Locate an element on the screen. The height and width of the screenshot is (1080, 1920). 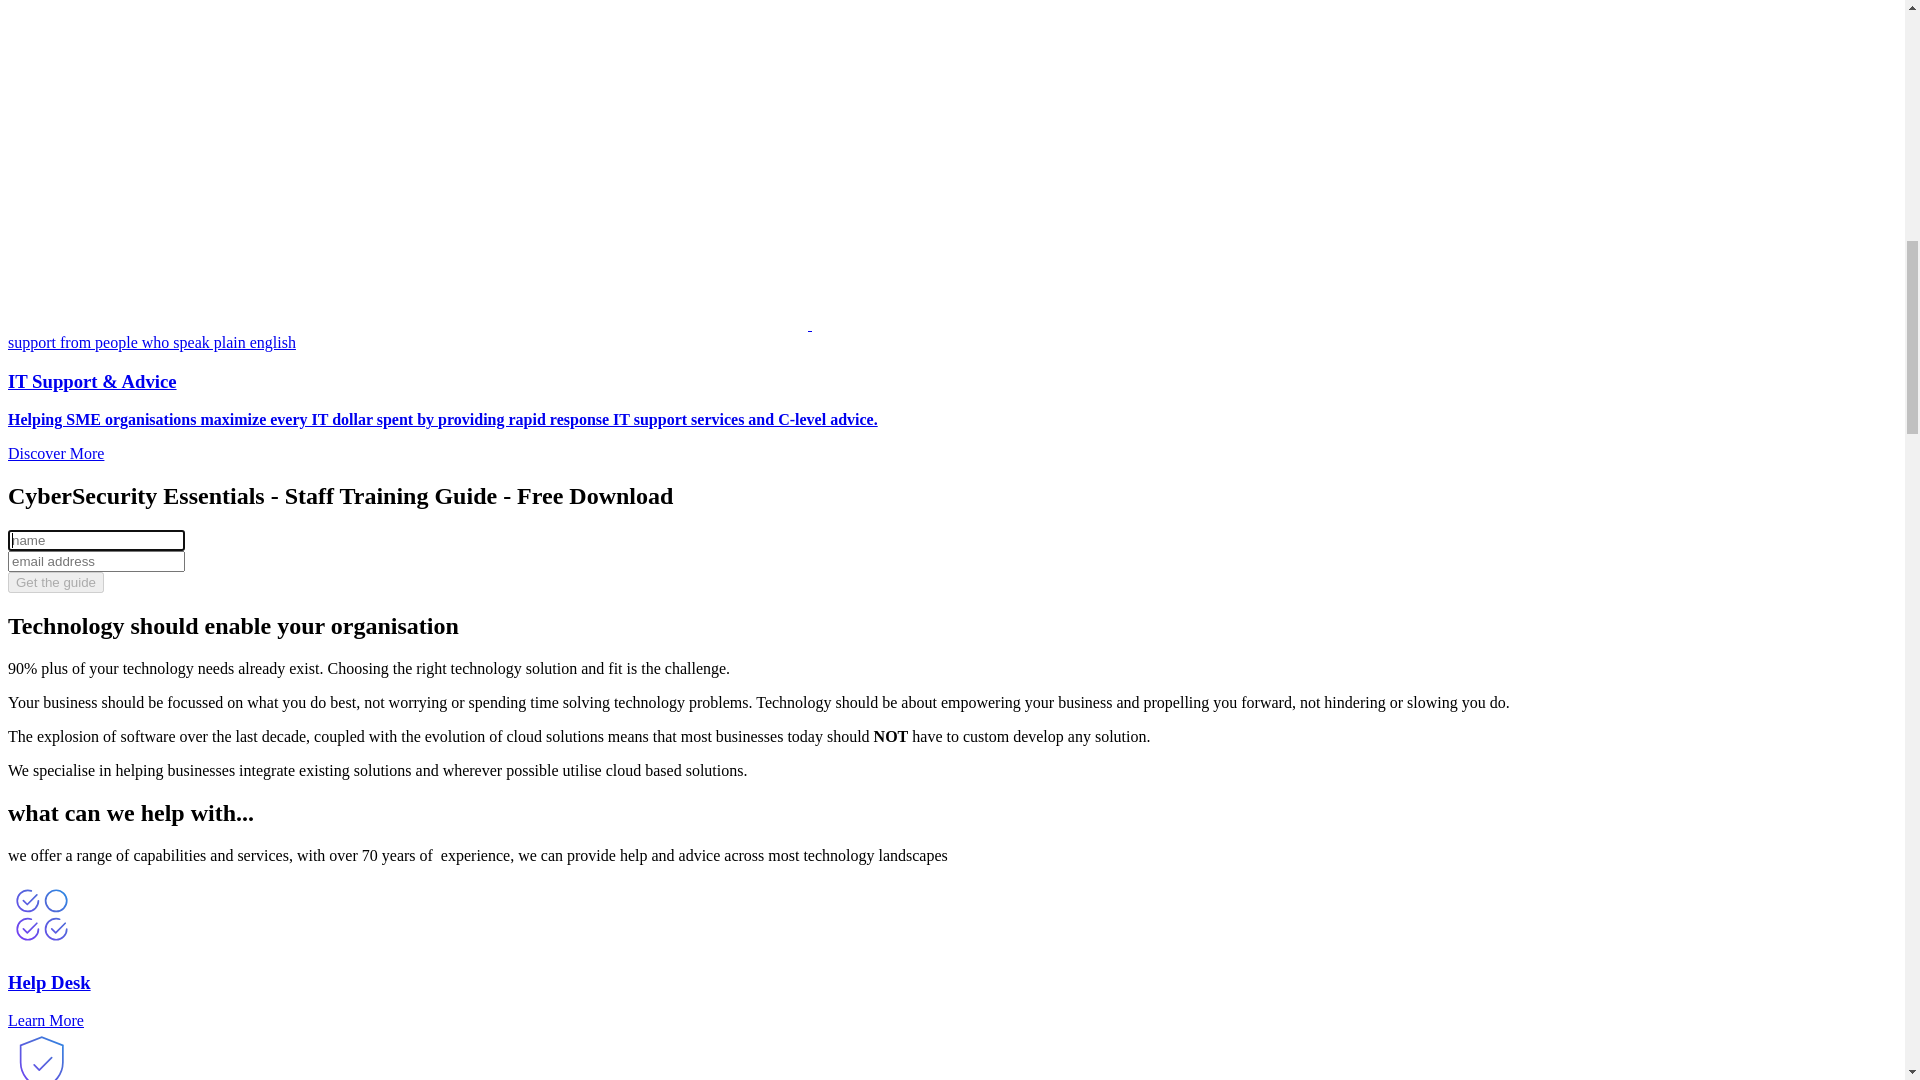
Services is located at coordinates (75, 668).